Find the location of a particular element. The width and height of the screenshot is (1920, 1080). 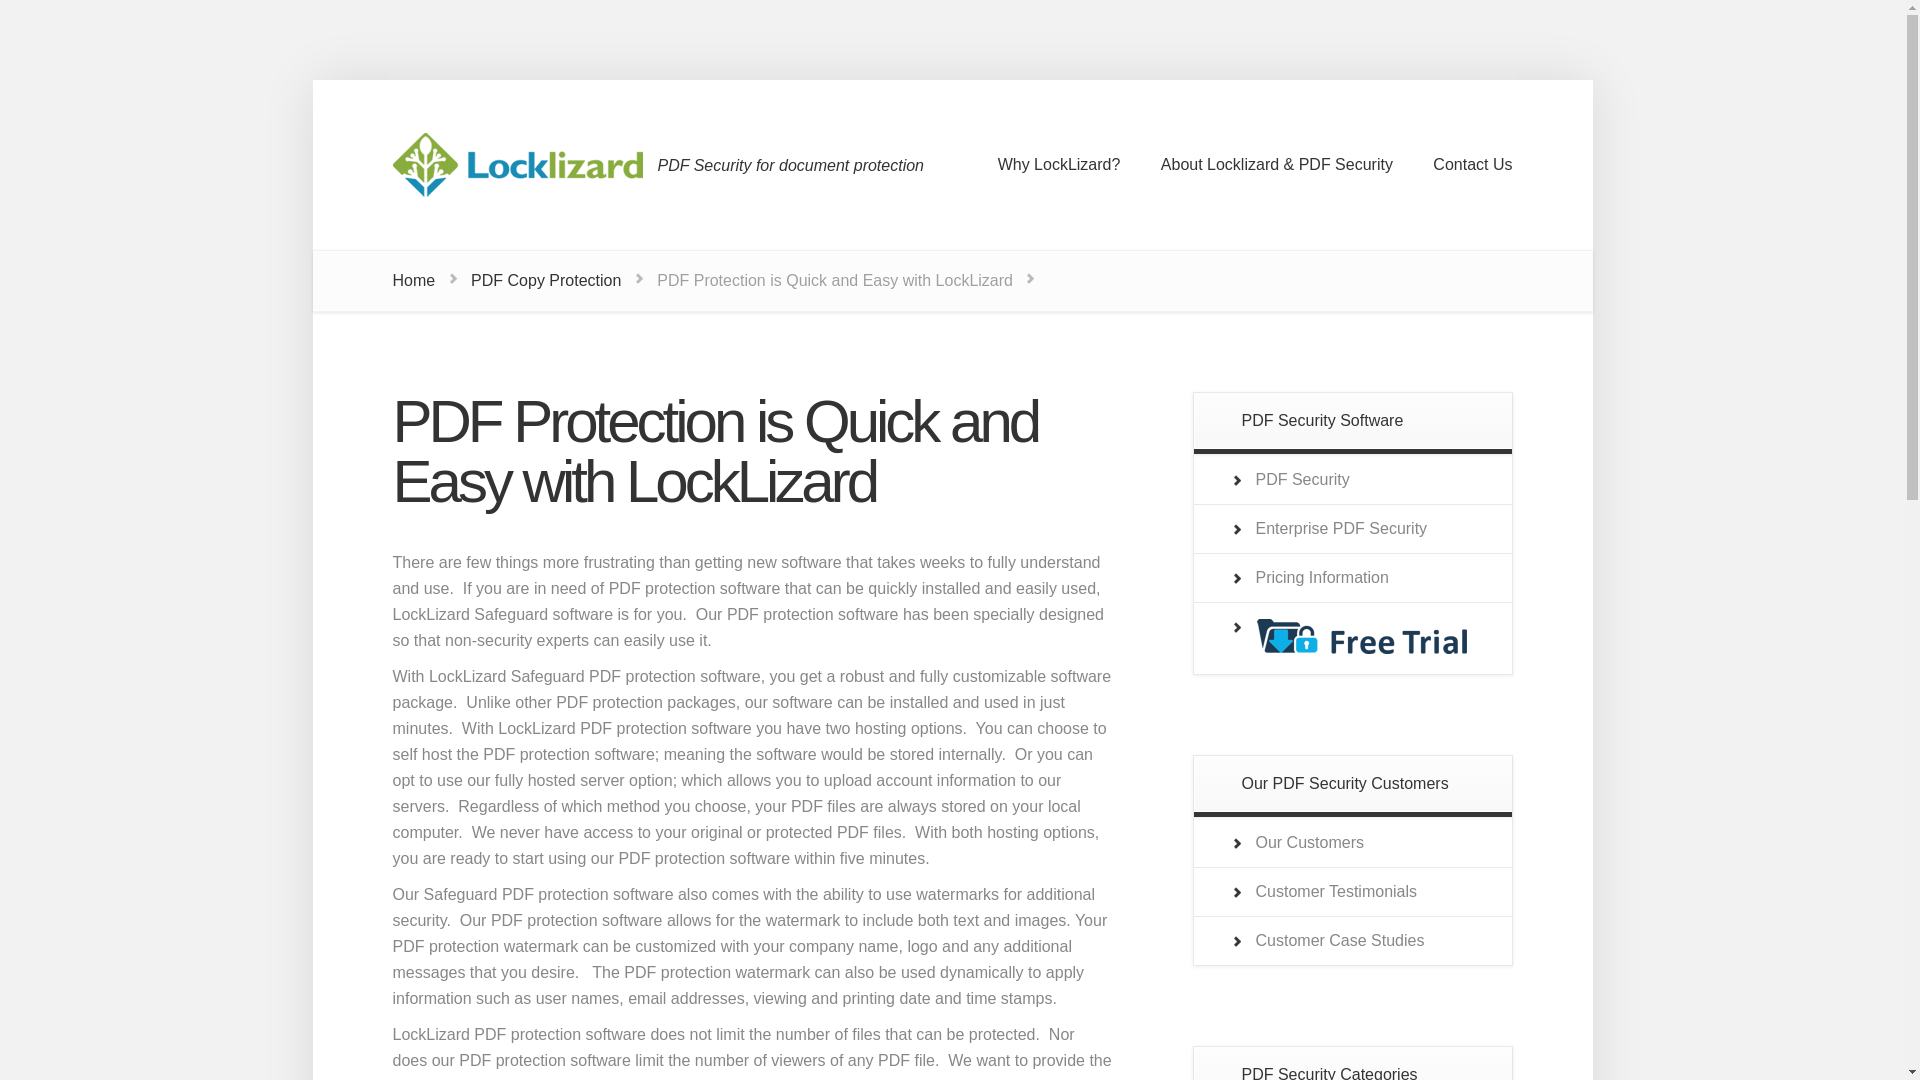

PDF Copy Protection is located at coordinates (545, 280).